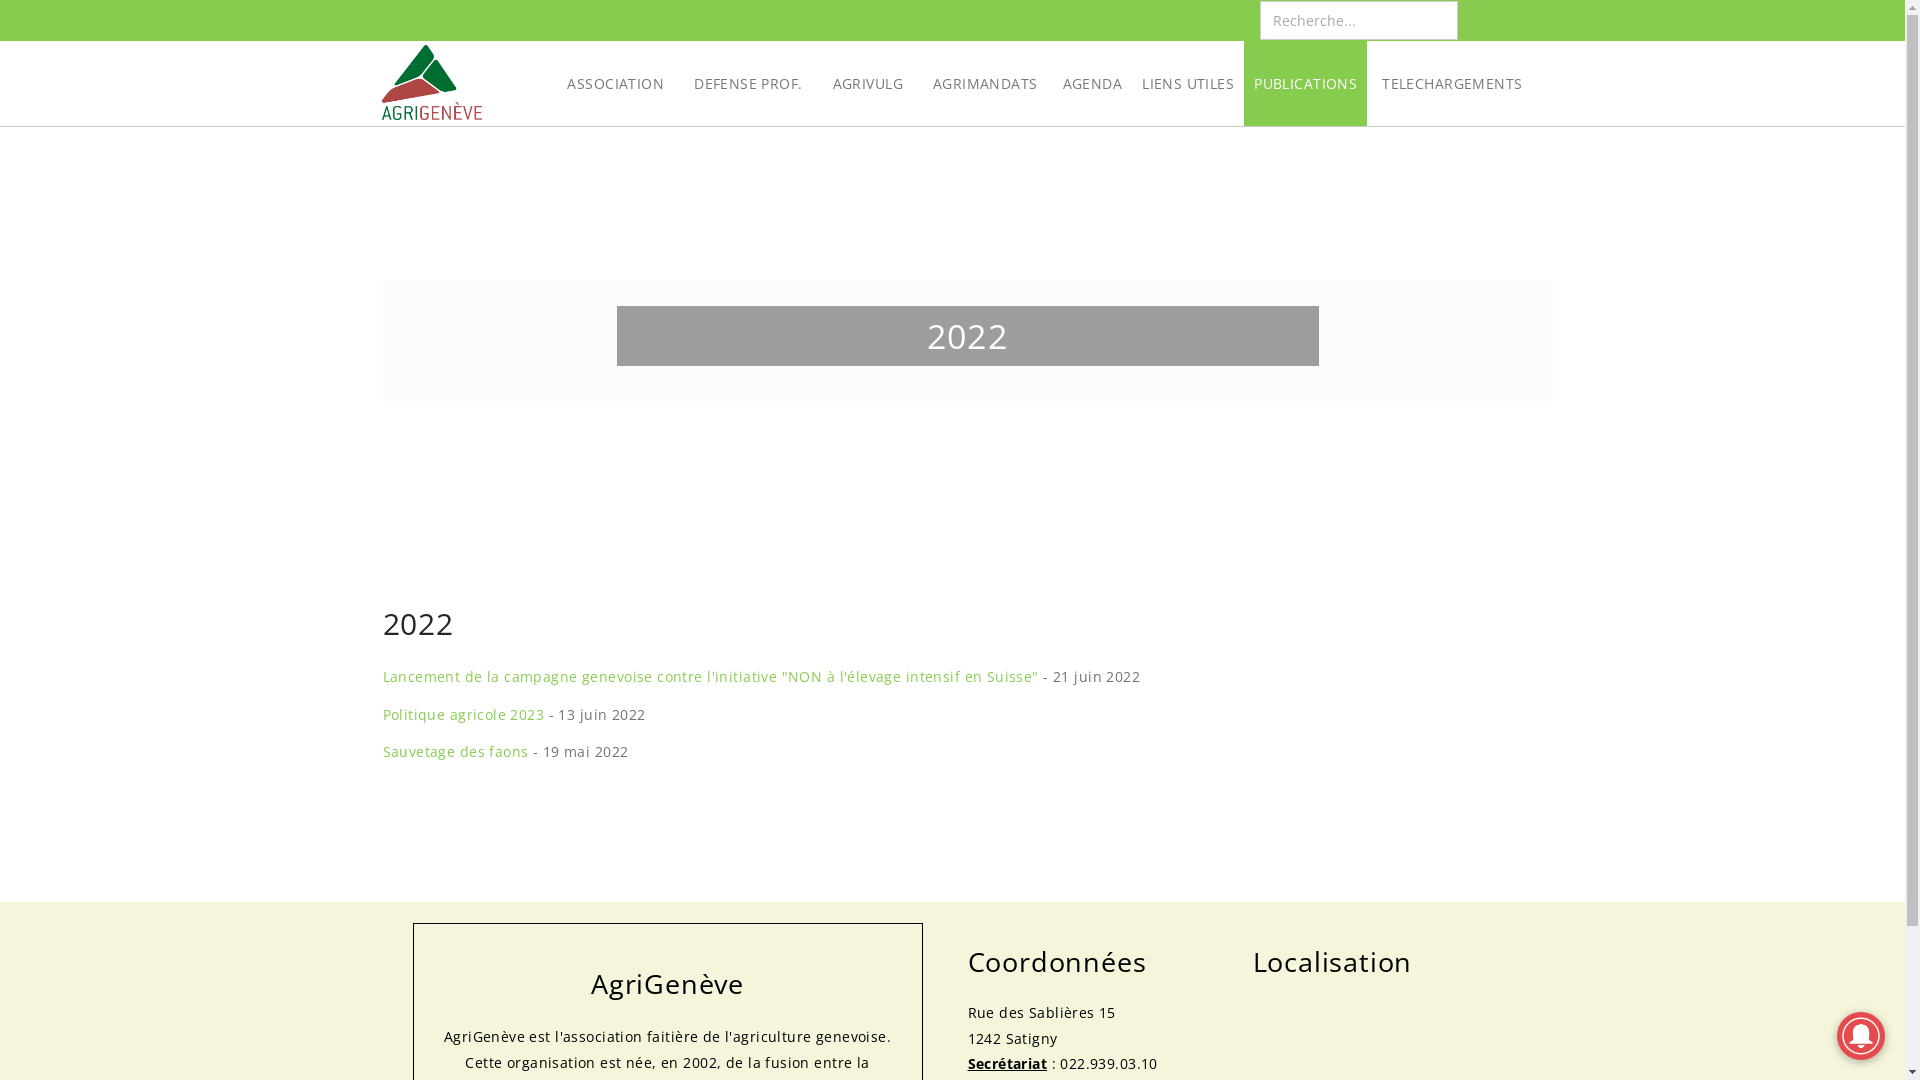 Image resolution: width=1920 pixels, height=1080 pixels. I want to click on AGENDA, so click(1093, 84).